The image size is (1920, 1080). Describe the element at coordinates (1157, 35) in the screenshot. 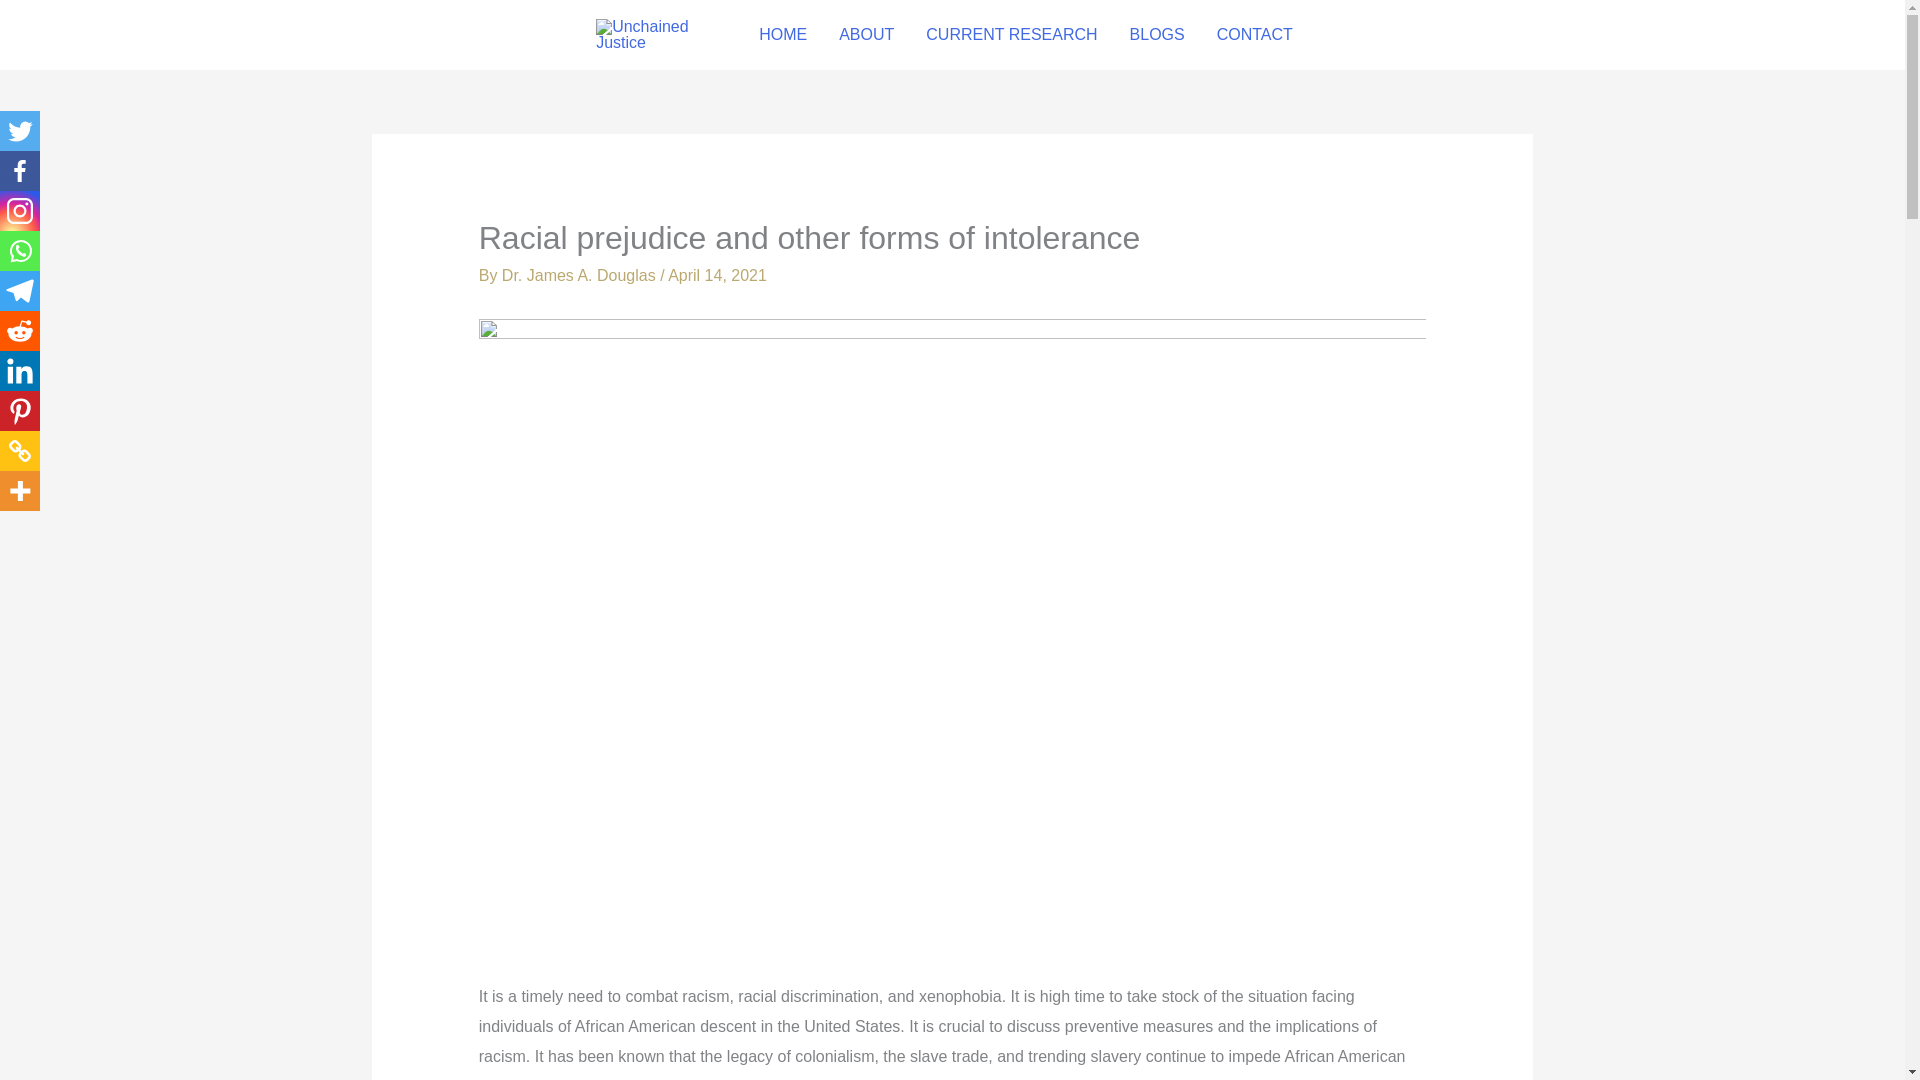

I see `BLOGS` at that location.